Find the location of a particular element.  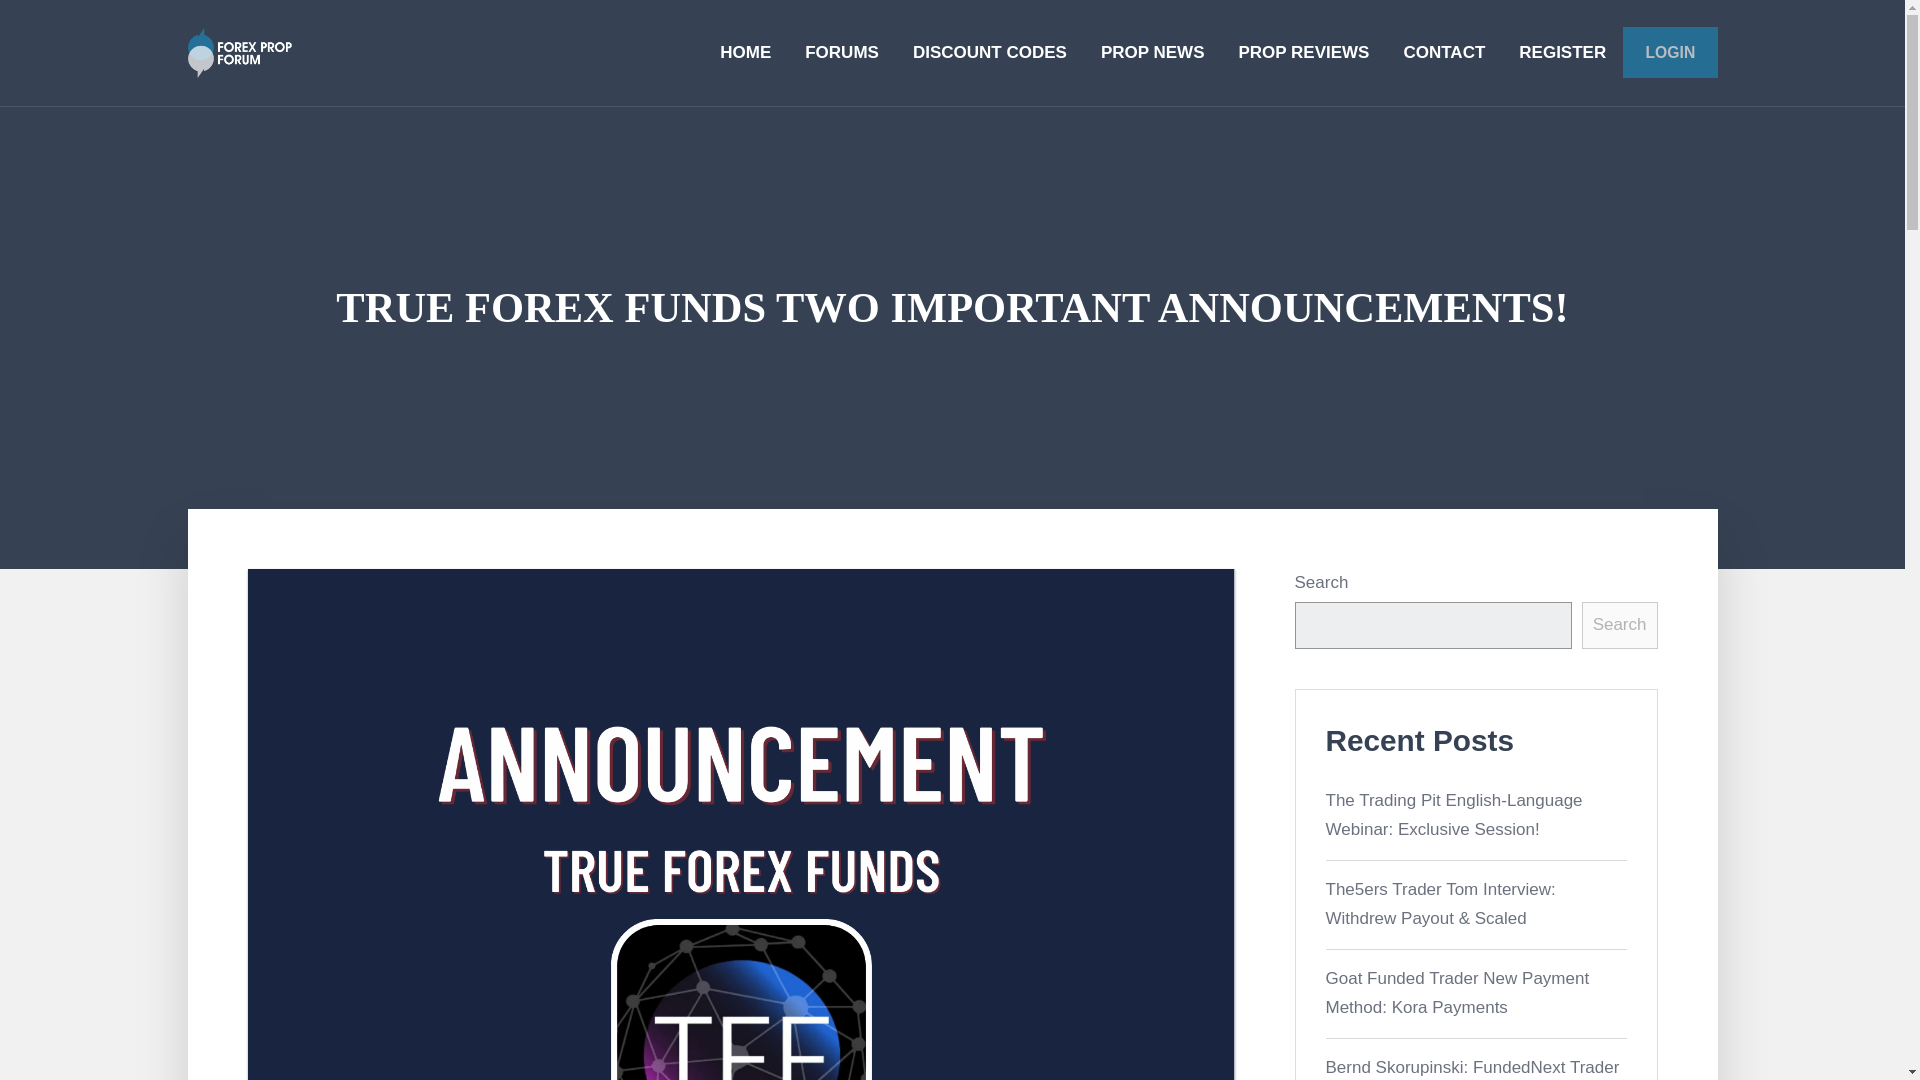

FORUMS is located at coordinates (842, 52).